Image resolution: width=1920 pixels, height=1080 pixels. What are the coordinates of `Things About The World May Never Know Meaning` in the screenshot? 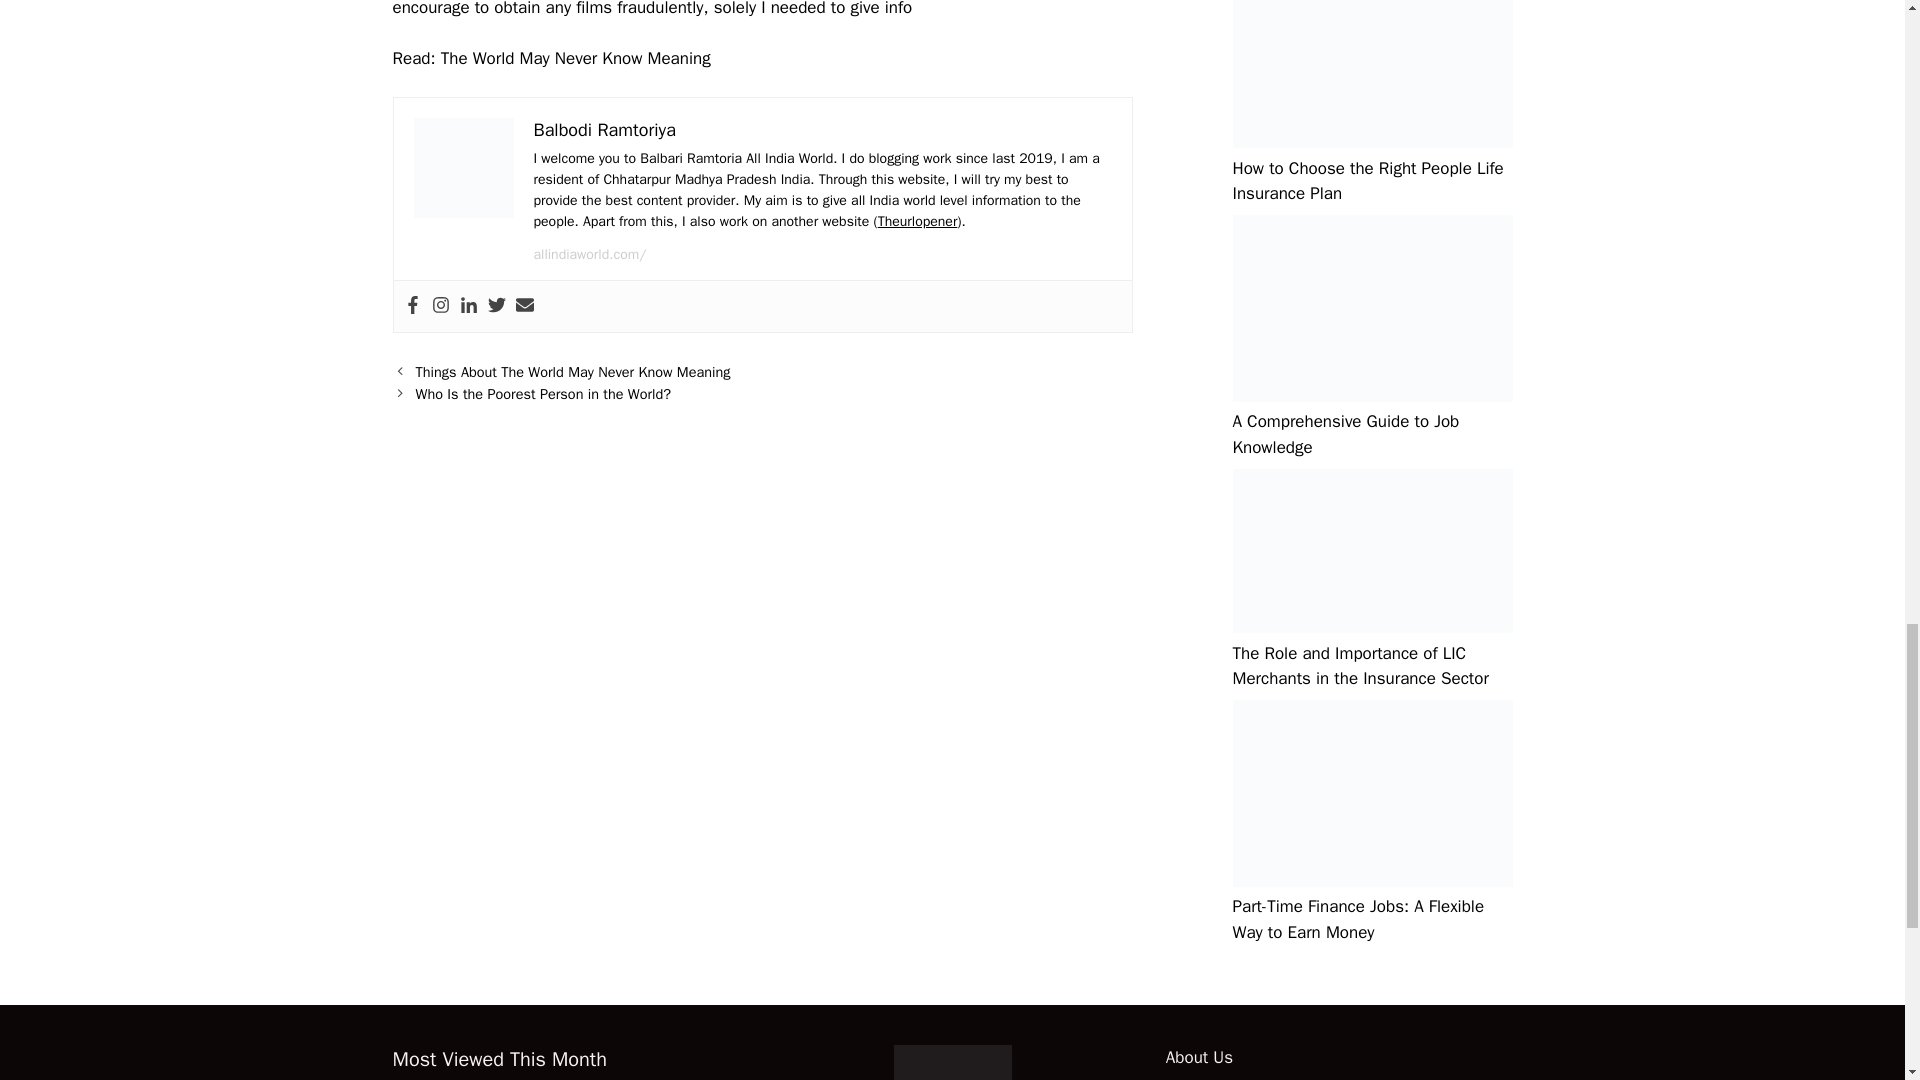 It's located at (574, 372).